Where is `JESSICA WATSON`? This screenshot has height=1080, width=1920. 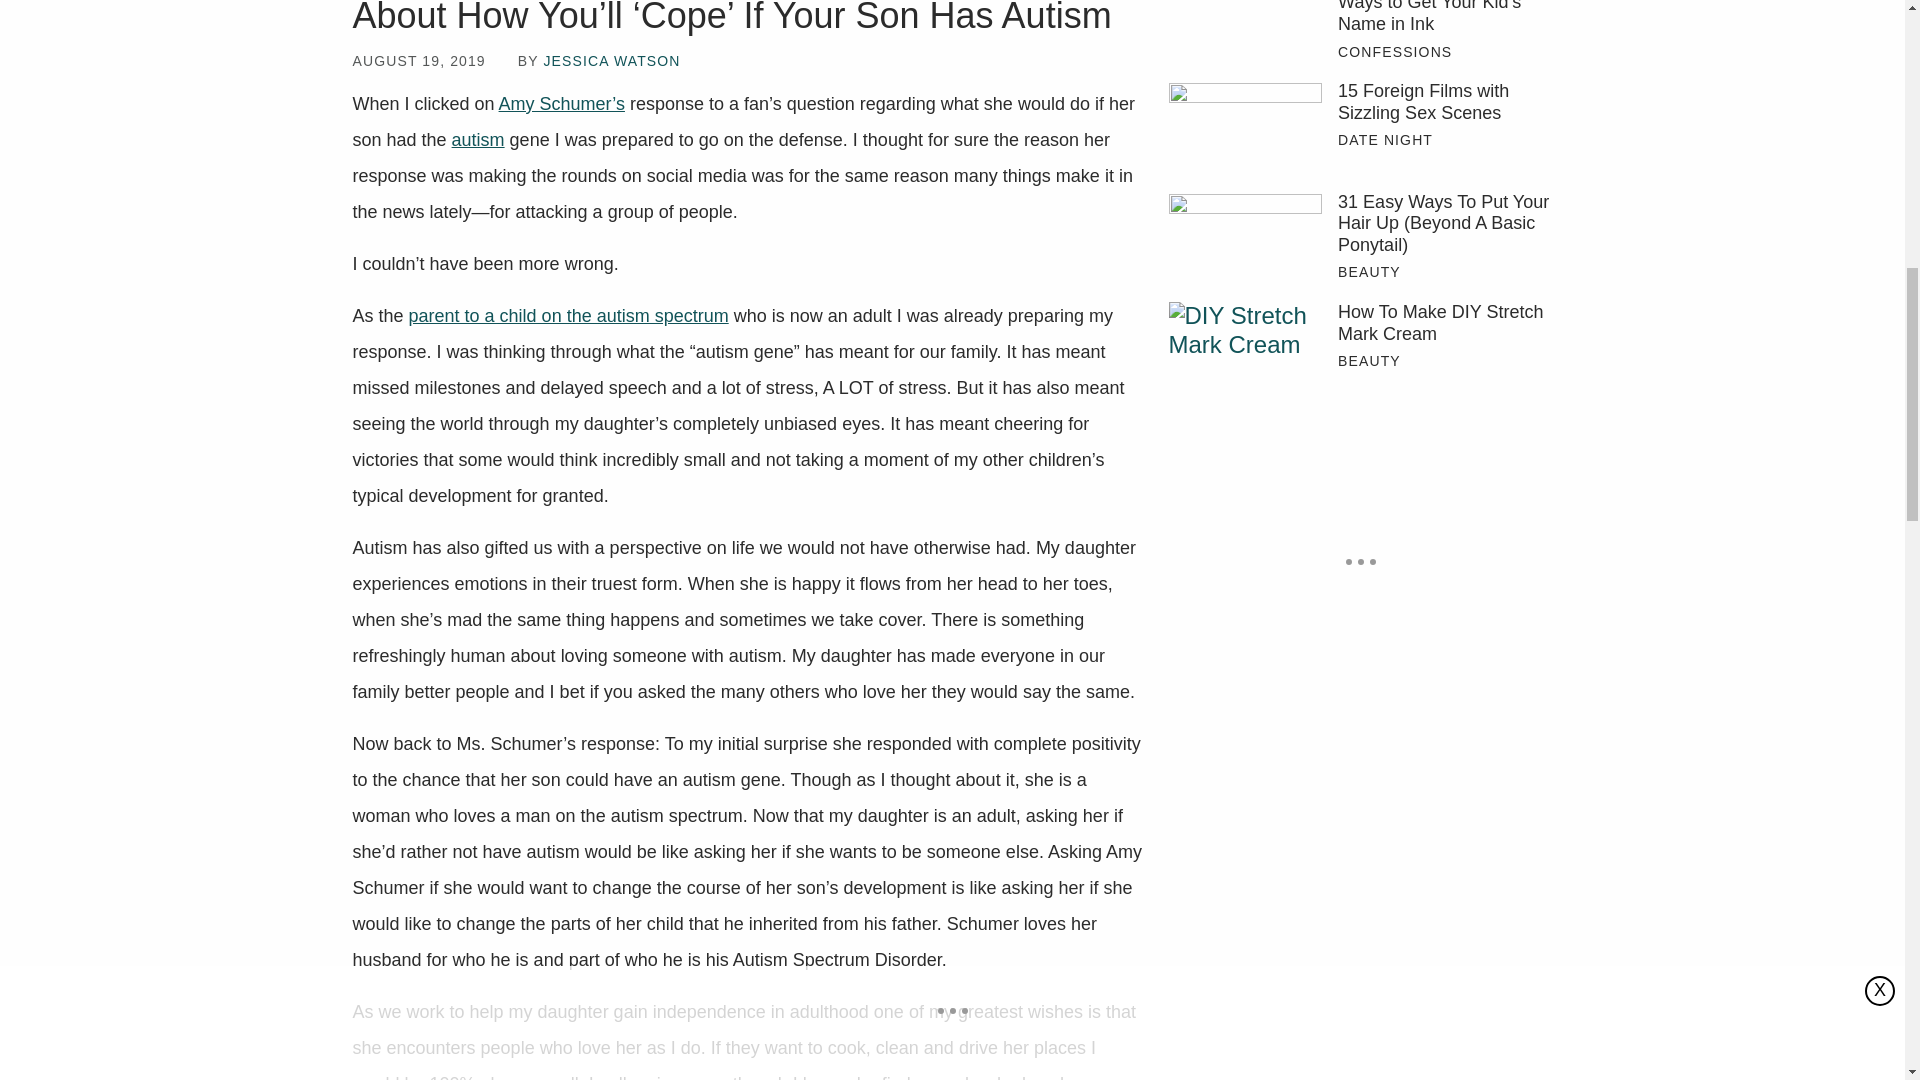
JESSICA WATSON is located at coordinates (611, 60).